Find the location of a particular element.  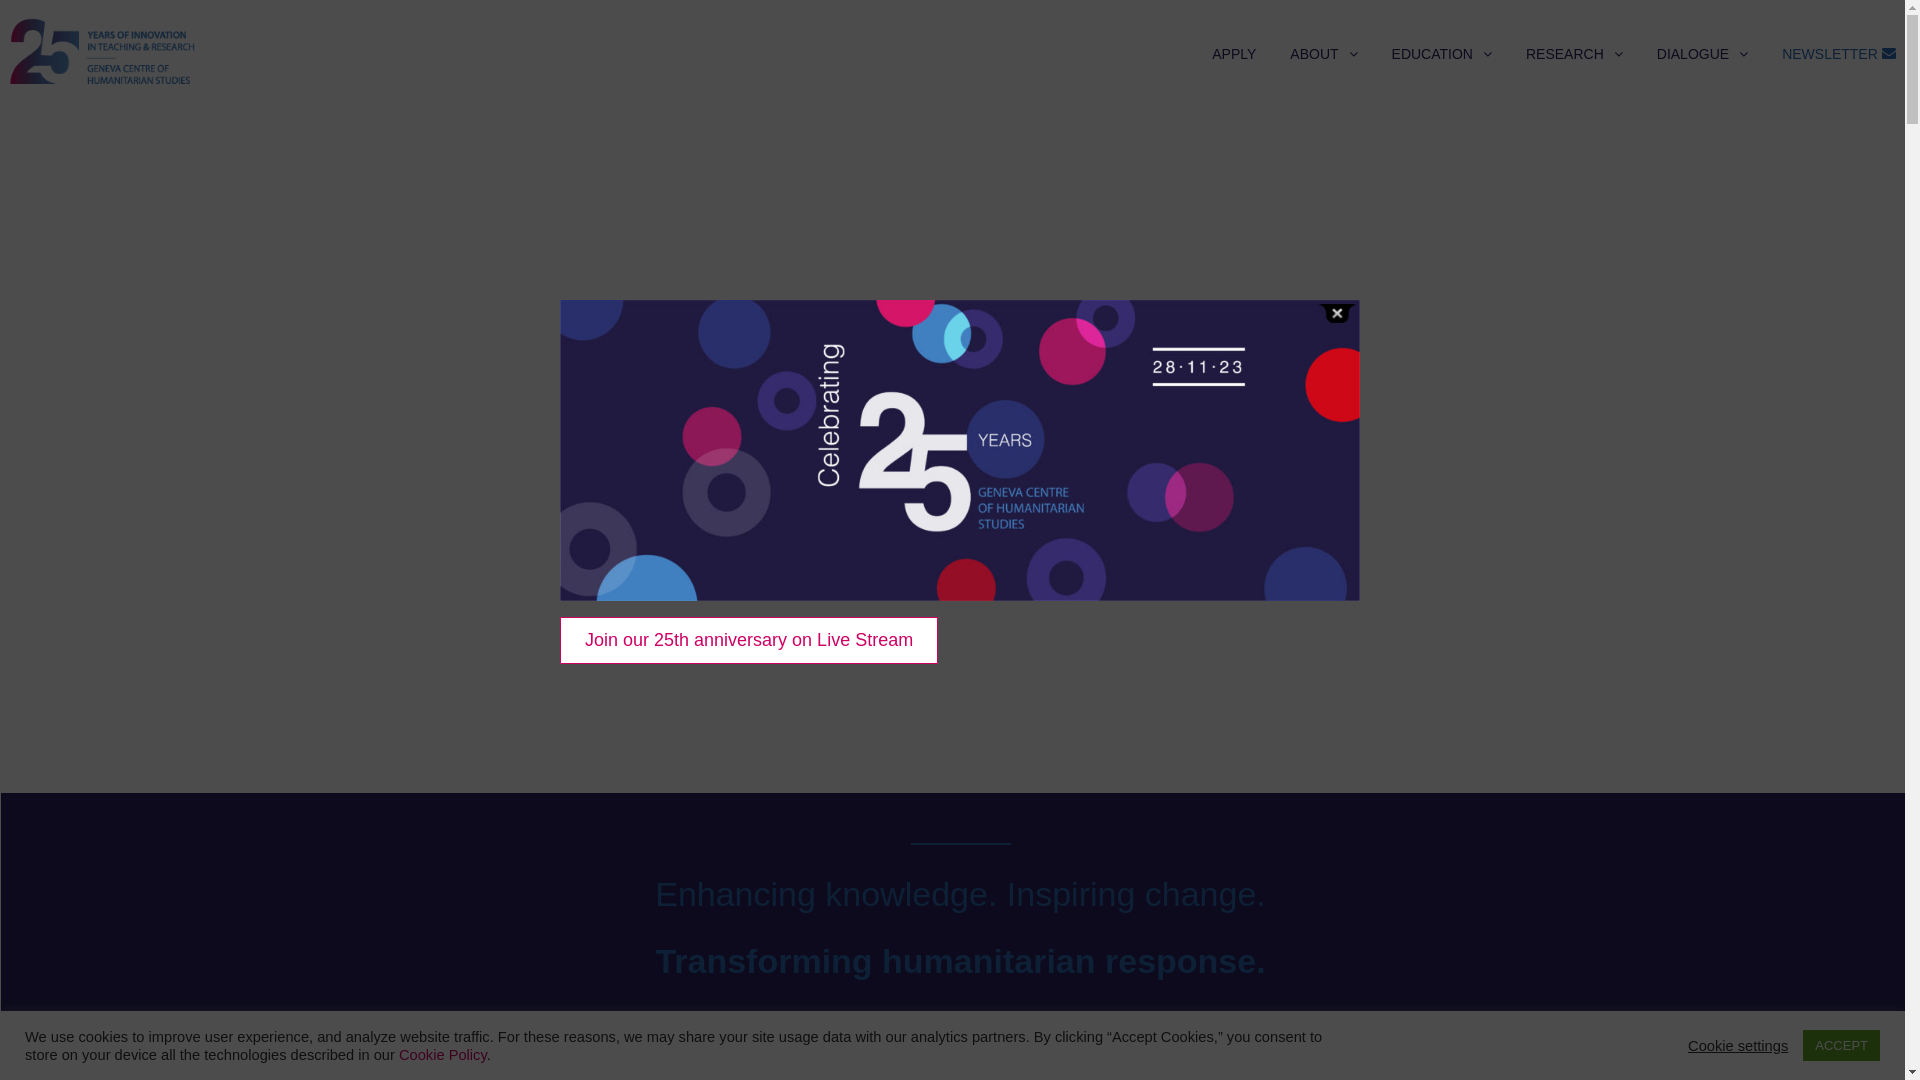

EDUCATION is located at coordinates (1442, 54).